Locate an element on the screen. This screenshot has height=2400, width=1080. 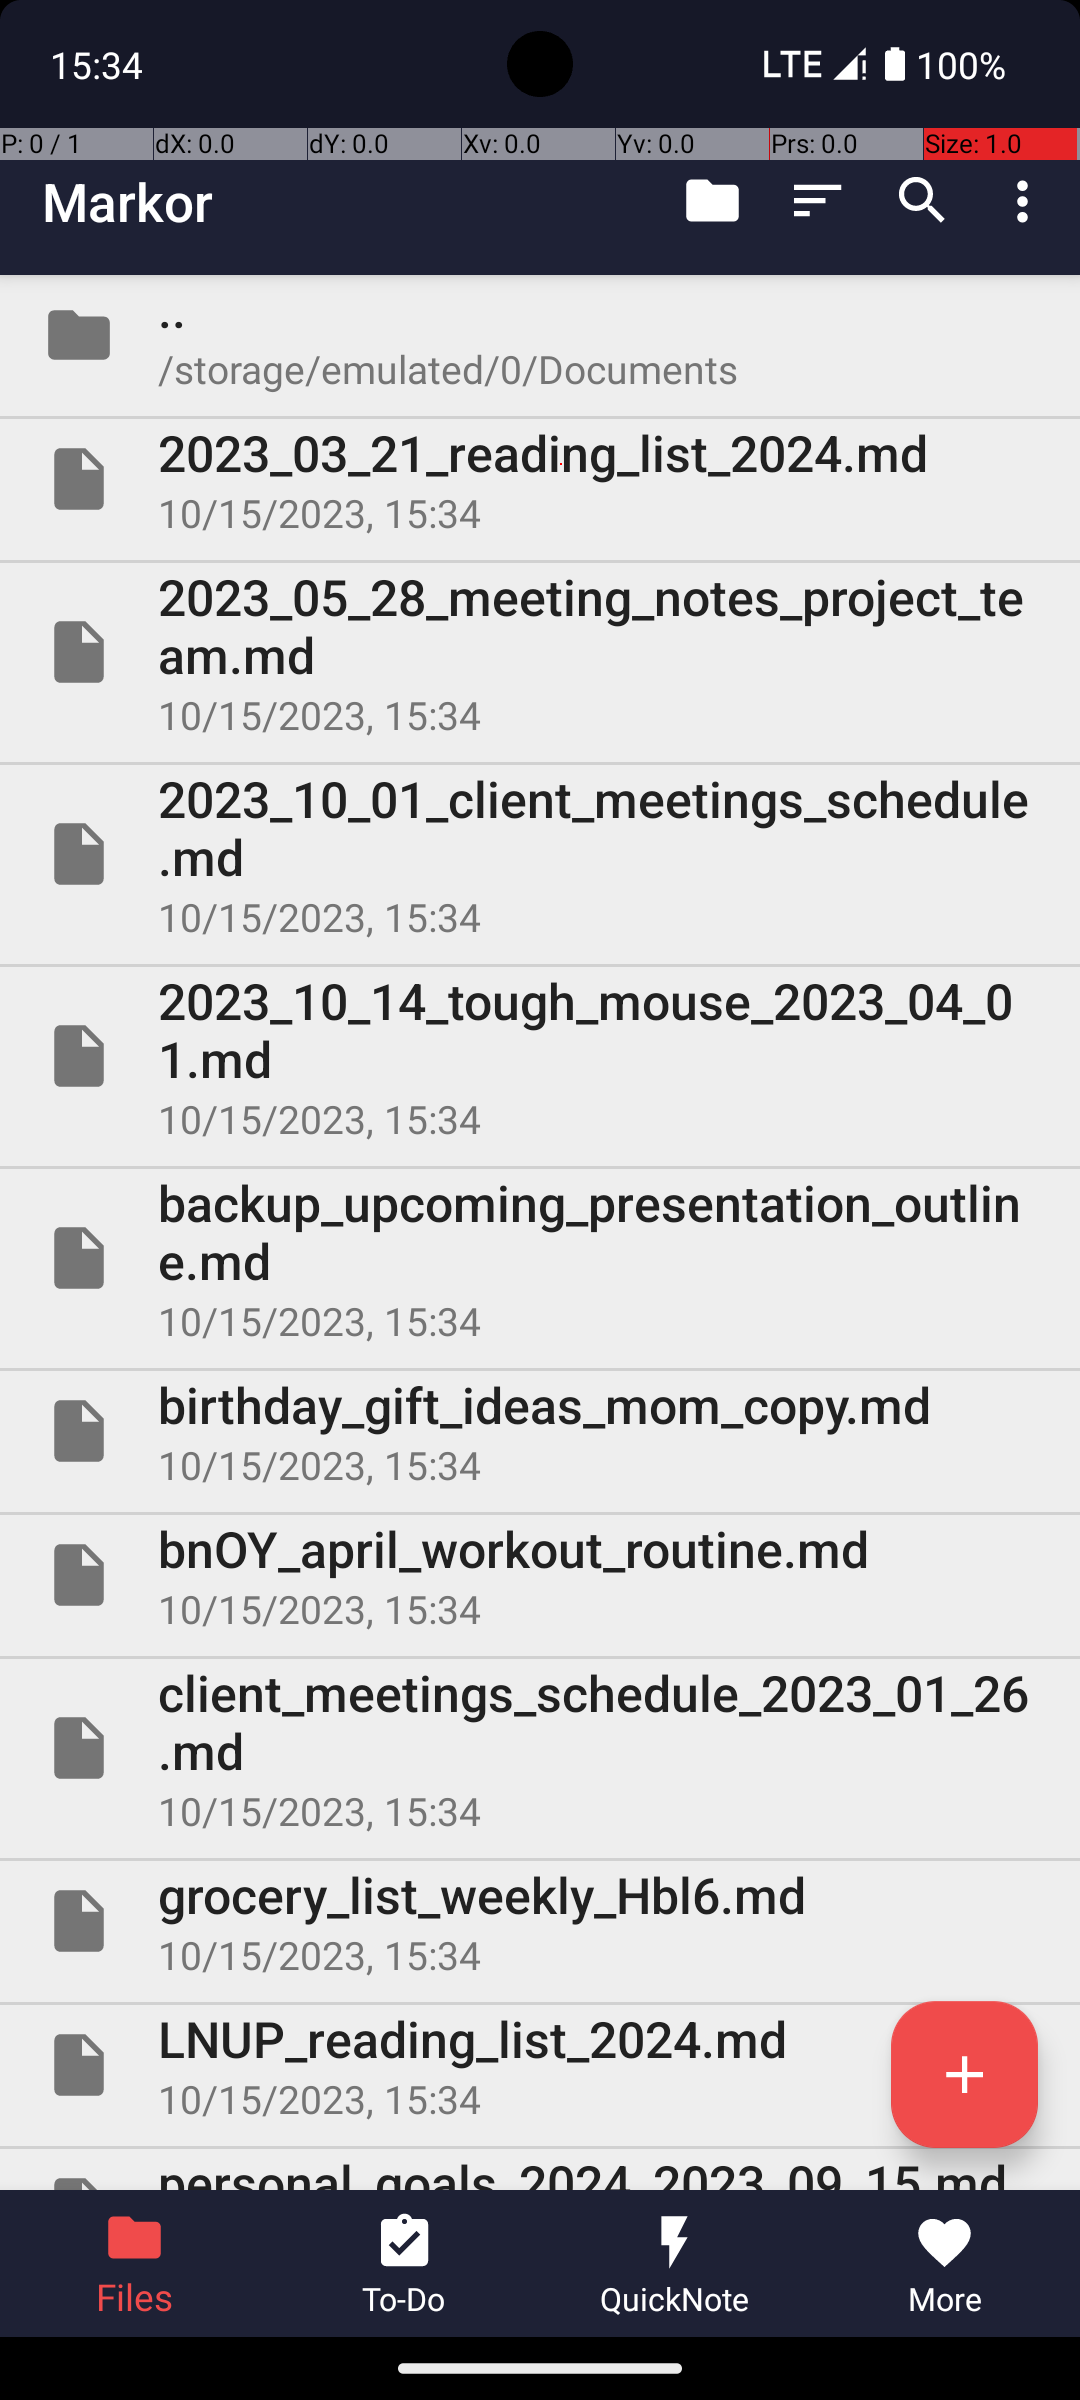
File client_meetings_schedule_2023_01_26.md  is located at coordinates (540, 1748).